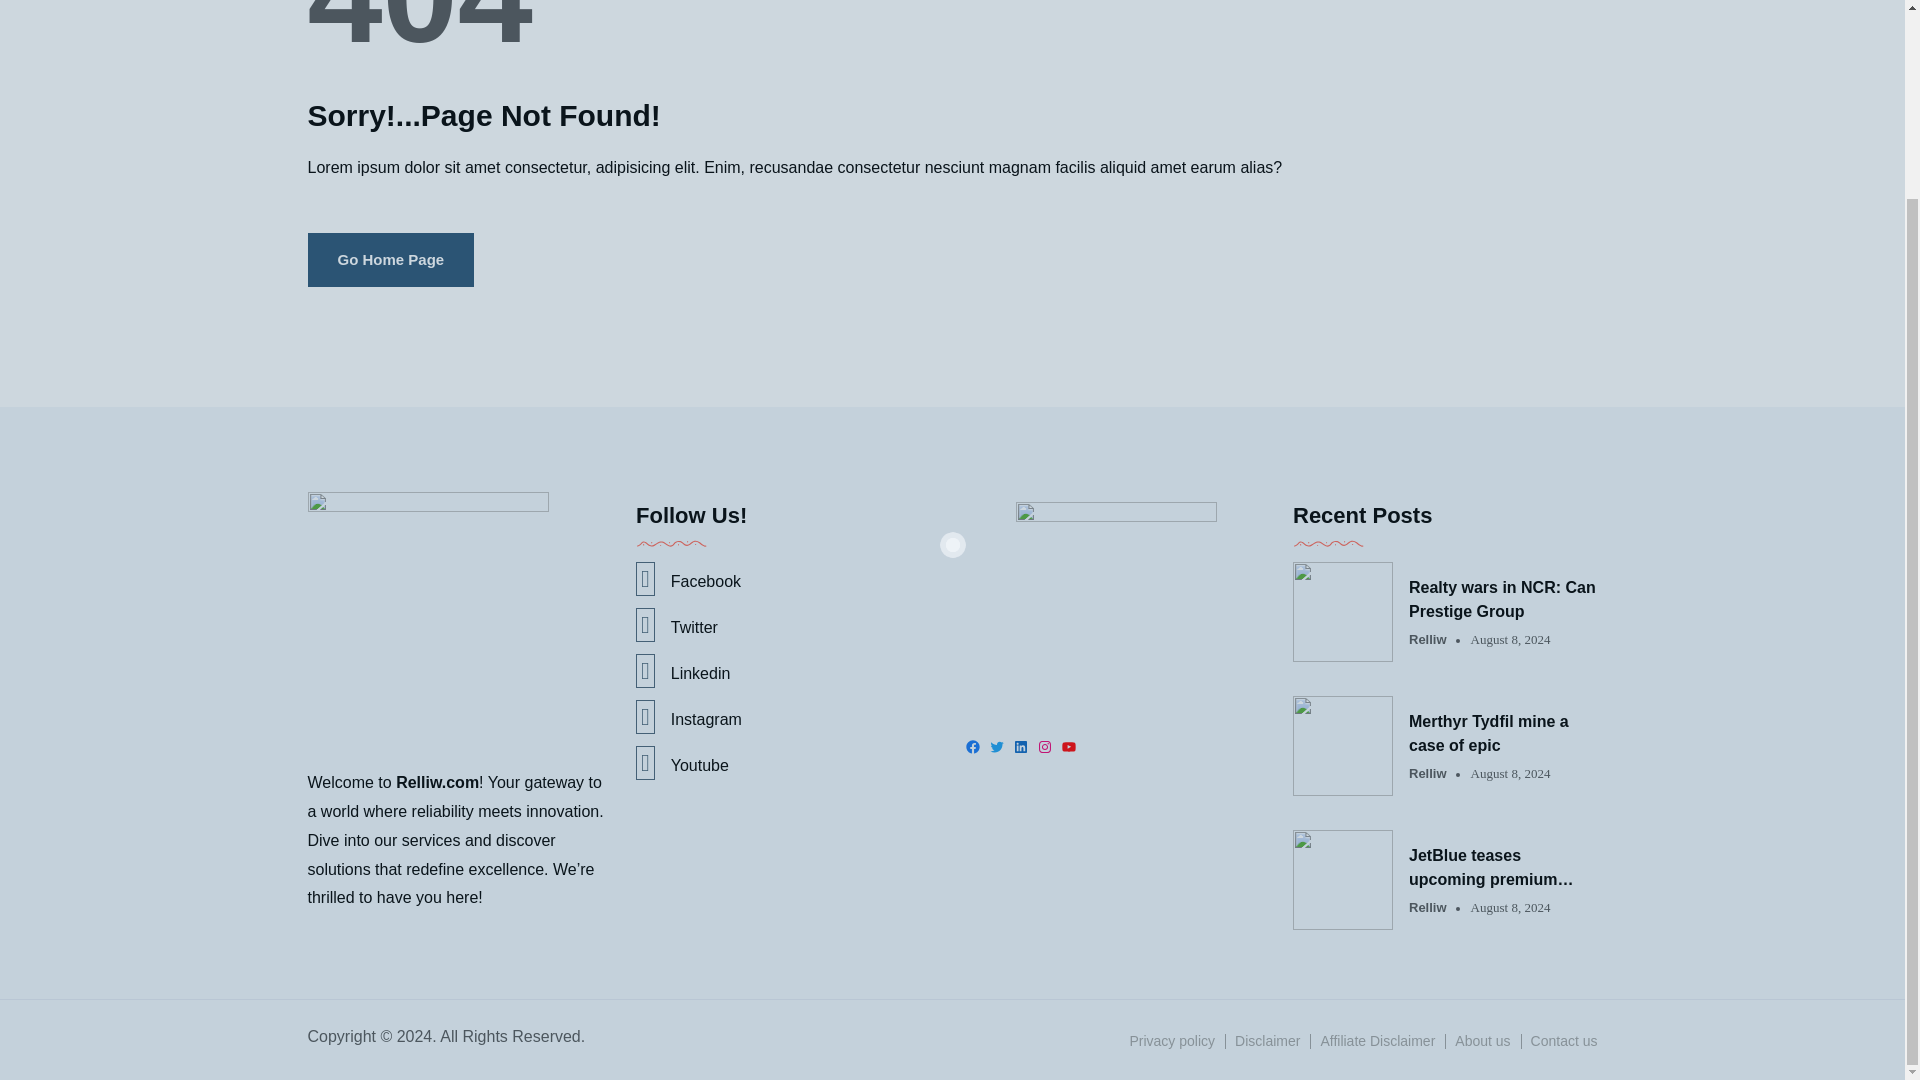 The width and height of the screenshot is (1920, 1080). I want to click on Linkedin, so click(788, 670).